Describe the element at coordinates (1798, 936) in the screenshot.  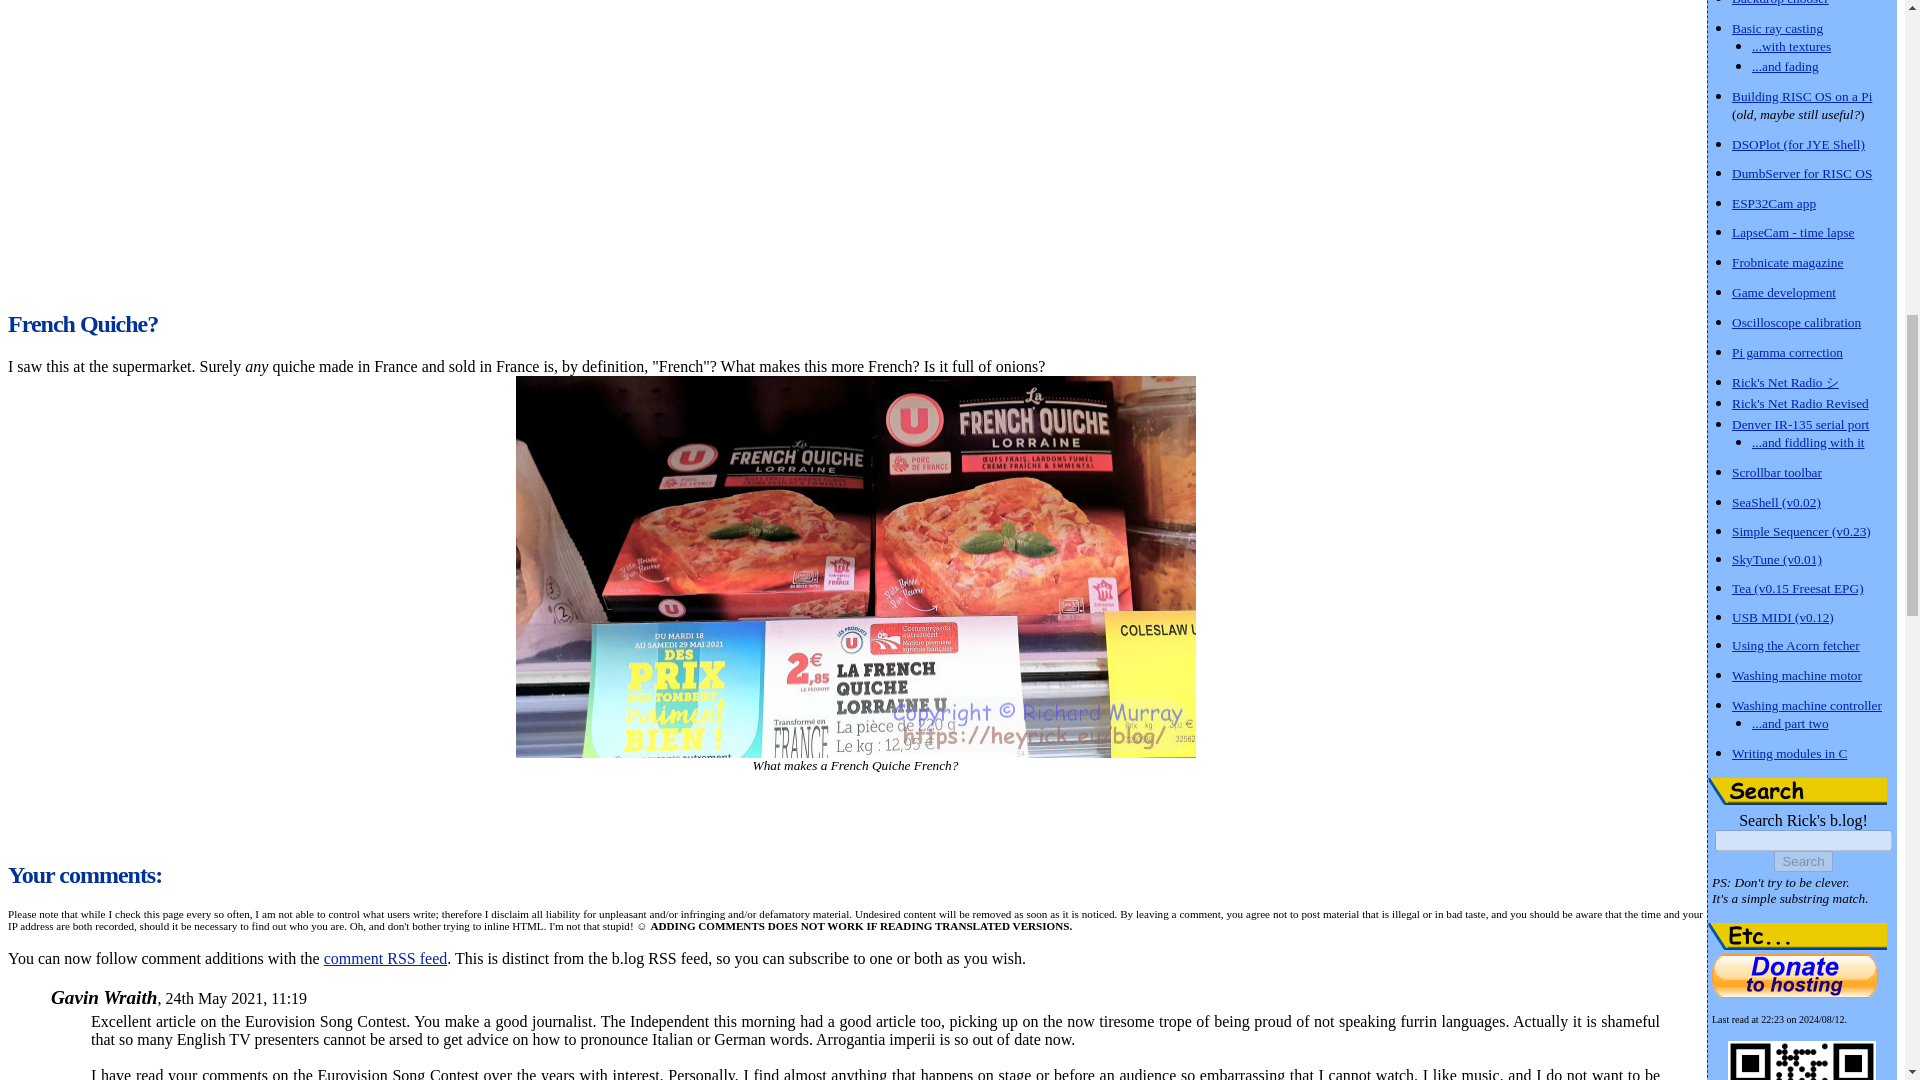
I see `Etc...` at that location.